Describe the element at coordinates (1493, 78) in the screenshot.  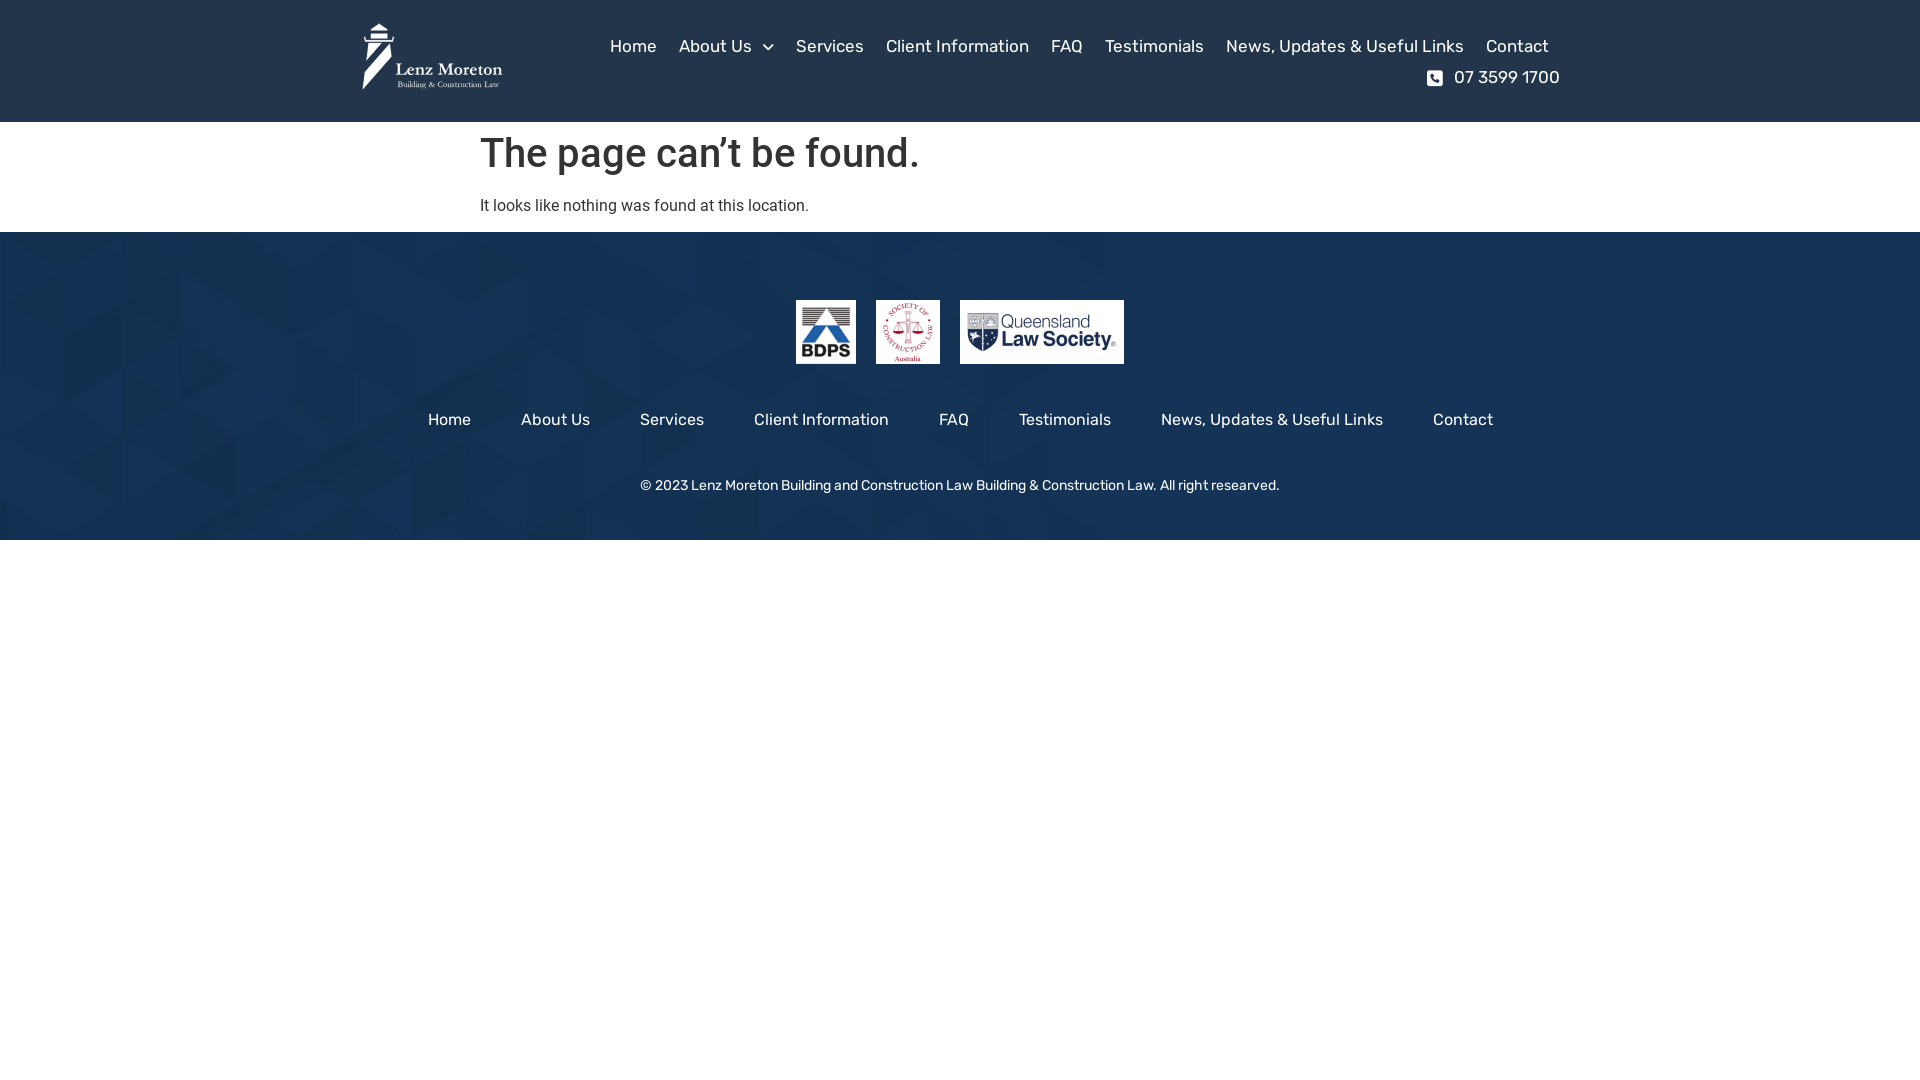
I see `07 3599 1700` at that location.